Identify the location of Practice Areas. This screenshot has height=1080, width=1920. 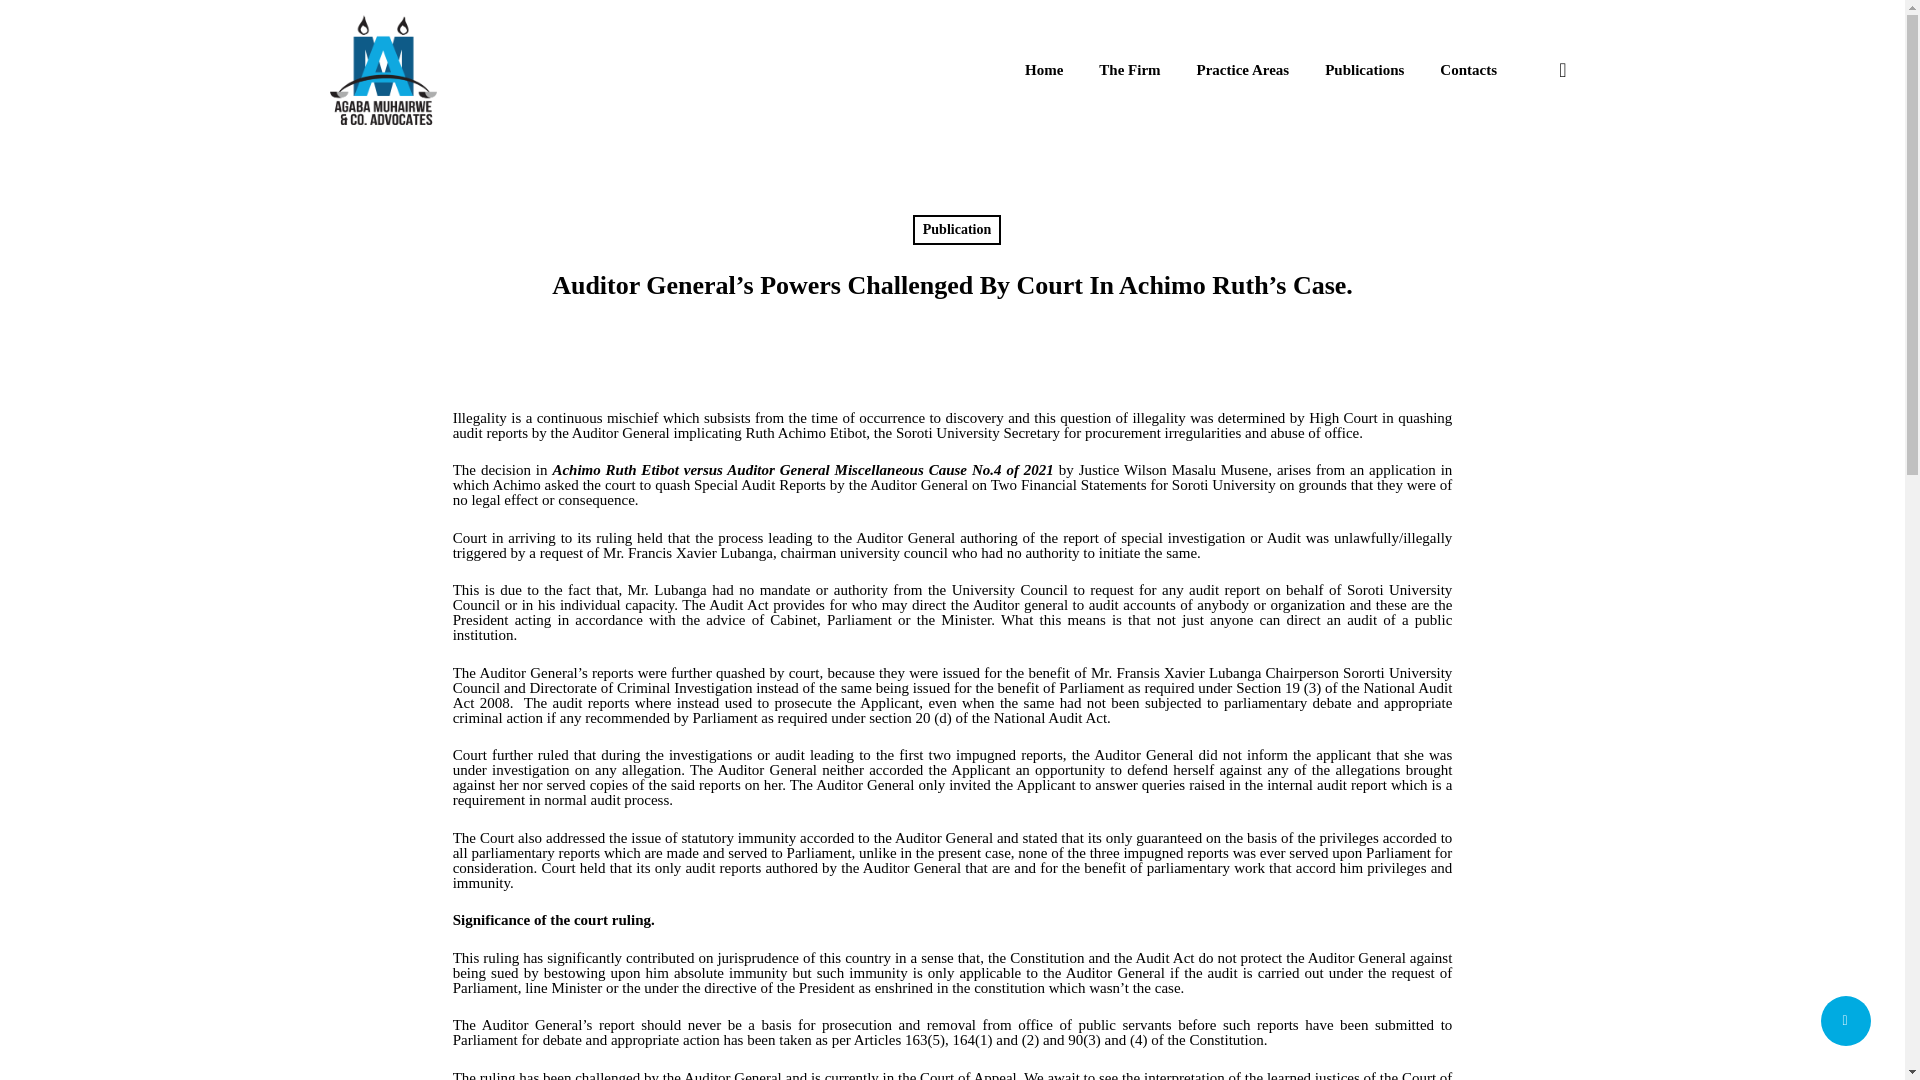
(1243, 69).